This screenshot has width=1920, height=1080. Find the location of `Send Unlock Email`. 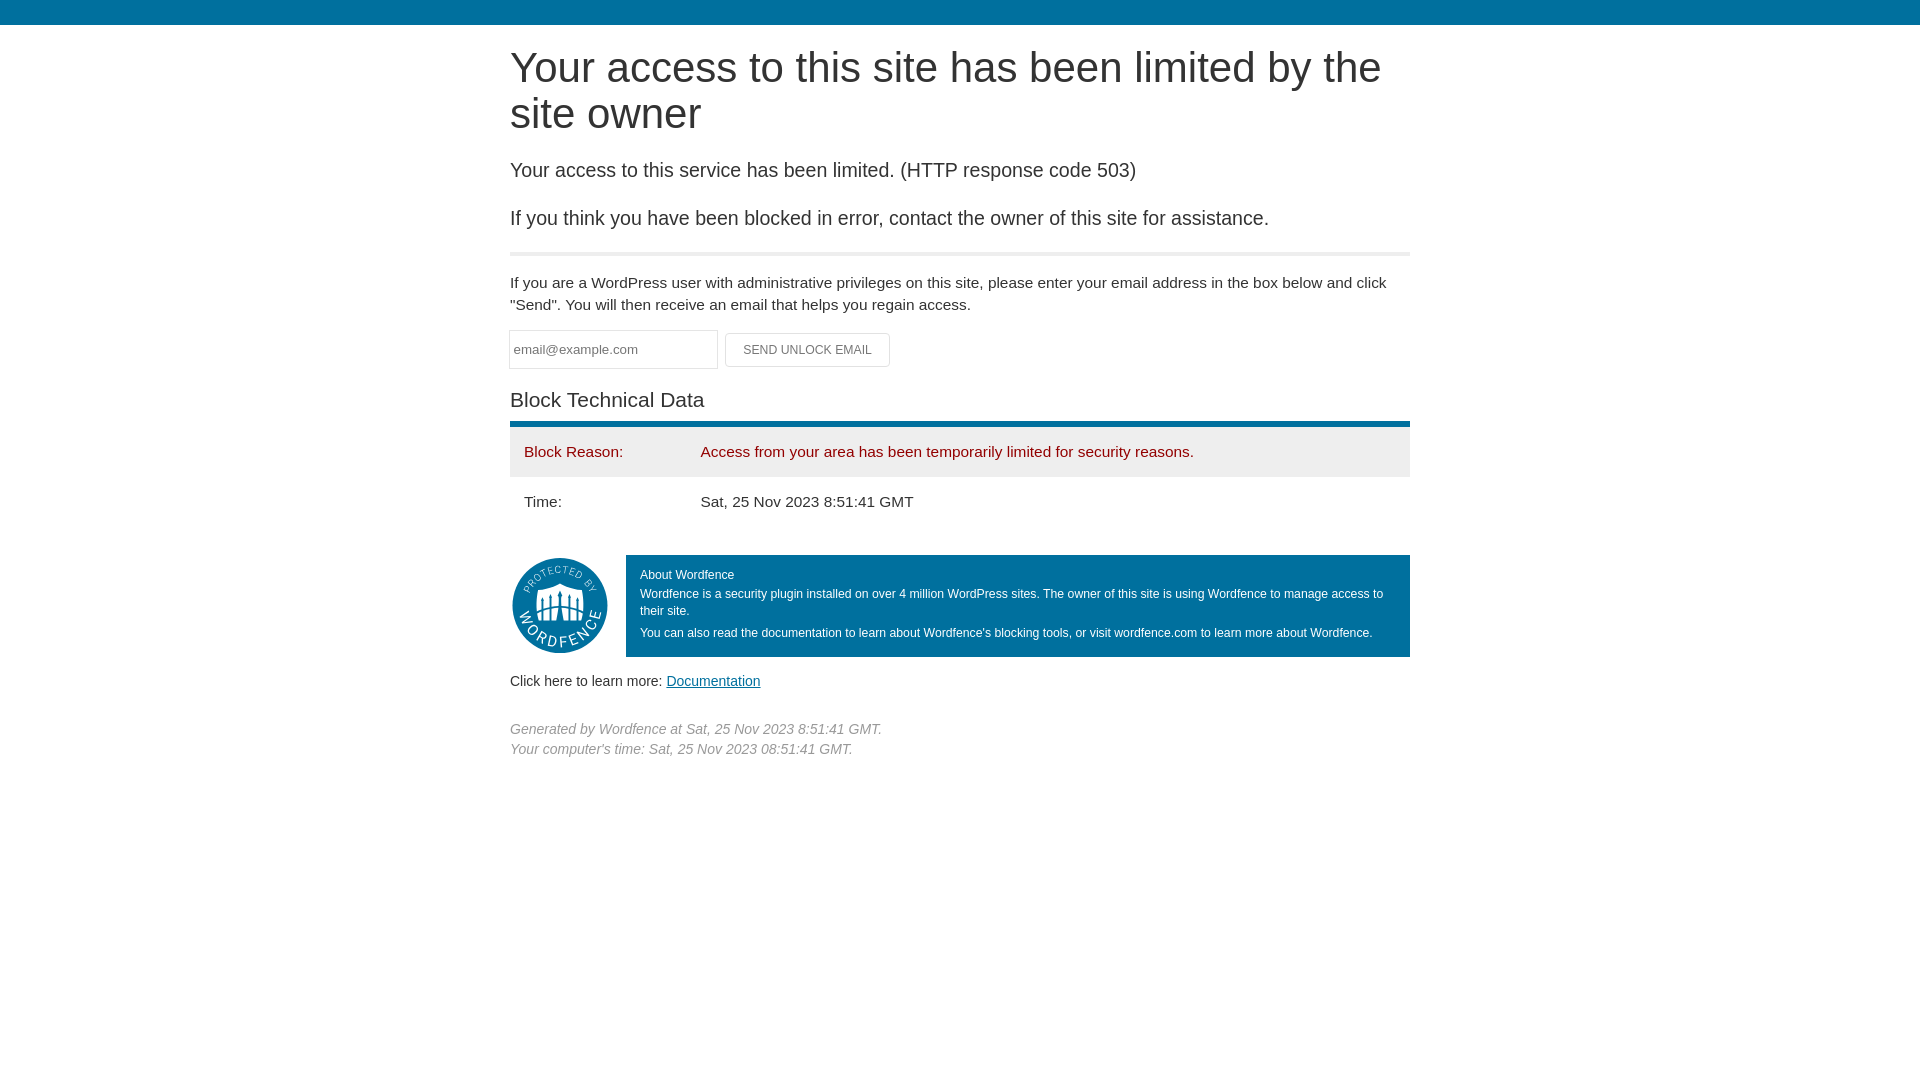

Send Unlock Email is located at coordinates (808, 350).